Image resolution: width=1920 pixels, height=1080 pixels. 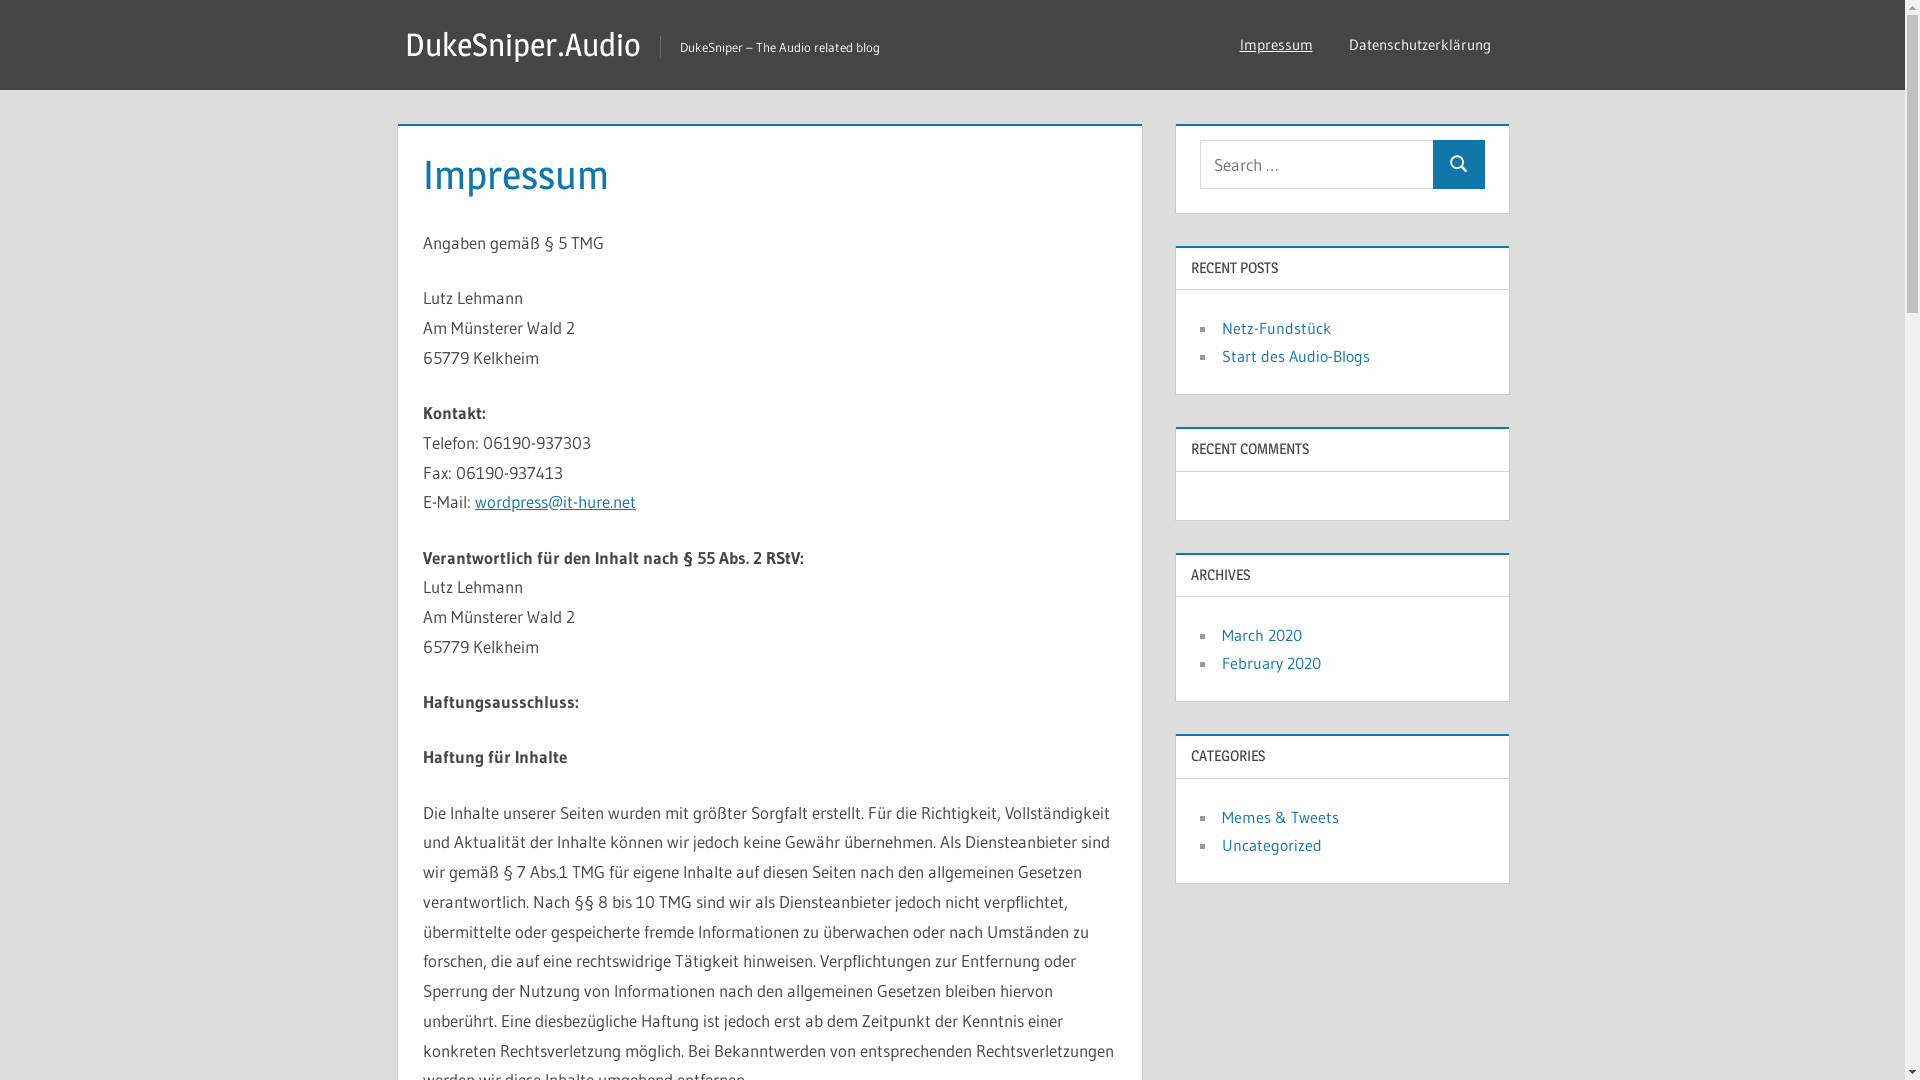 I want to click on Start des Audio-Blogs, so click(x=1296, y=356).